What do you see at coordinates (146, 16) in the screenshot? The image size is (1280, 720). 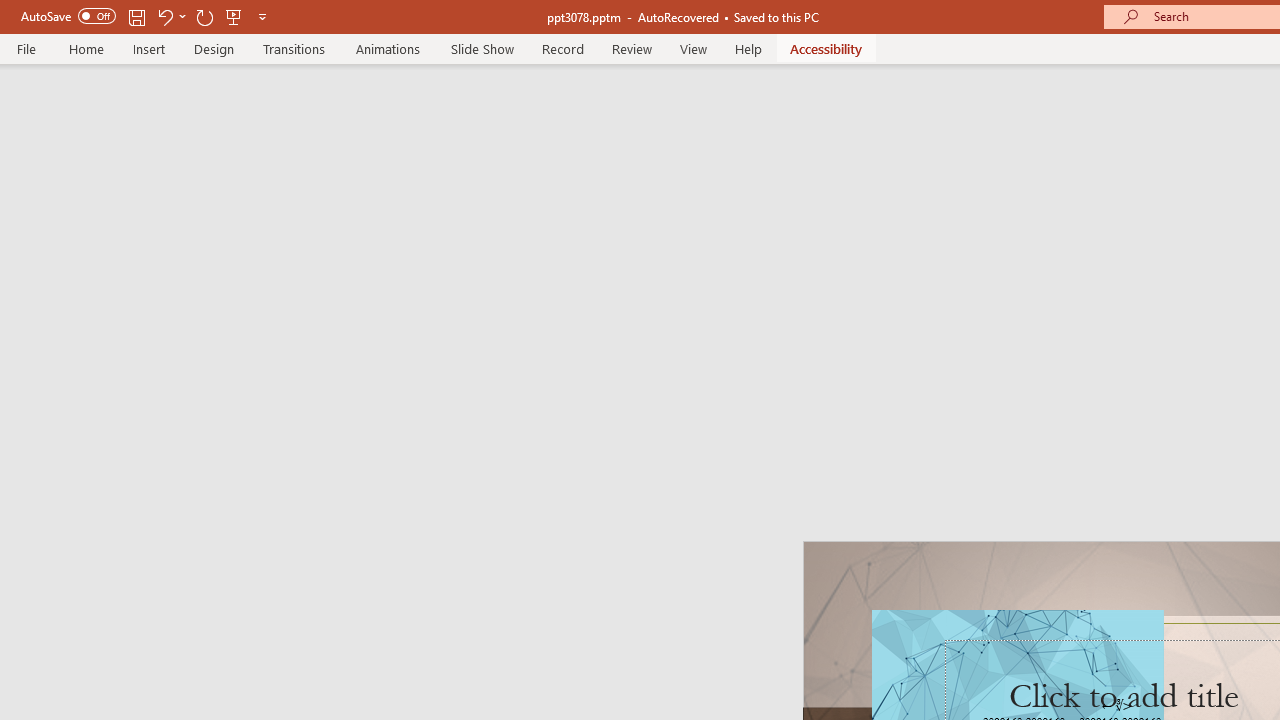 I see `Quick Access Toolbar` at bounding box center [146, 16].